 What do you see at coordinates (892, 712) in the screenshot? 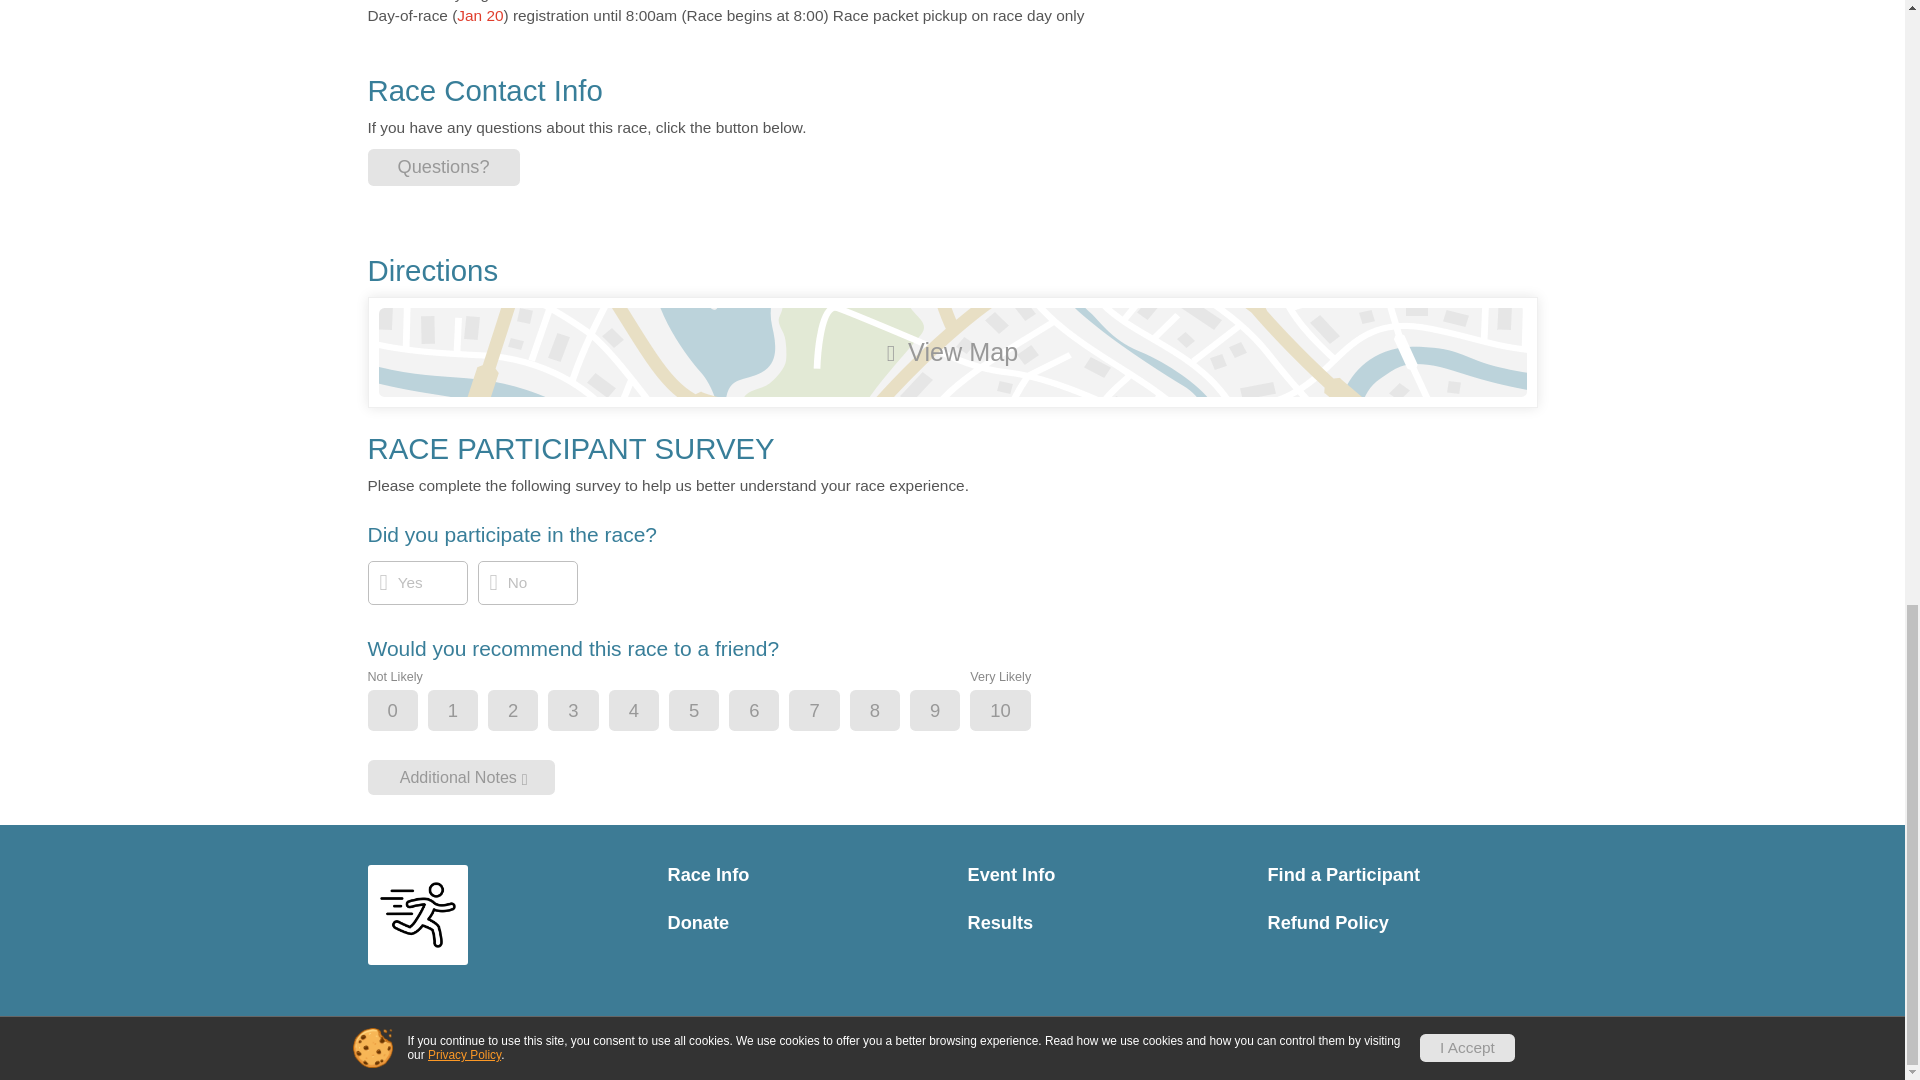
I see `8` at bounding box center [892, 712].